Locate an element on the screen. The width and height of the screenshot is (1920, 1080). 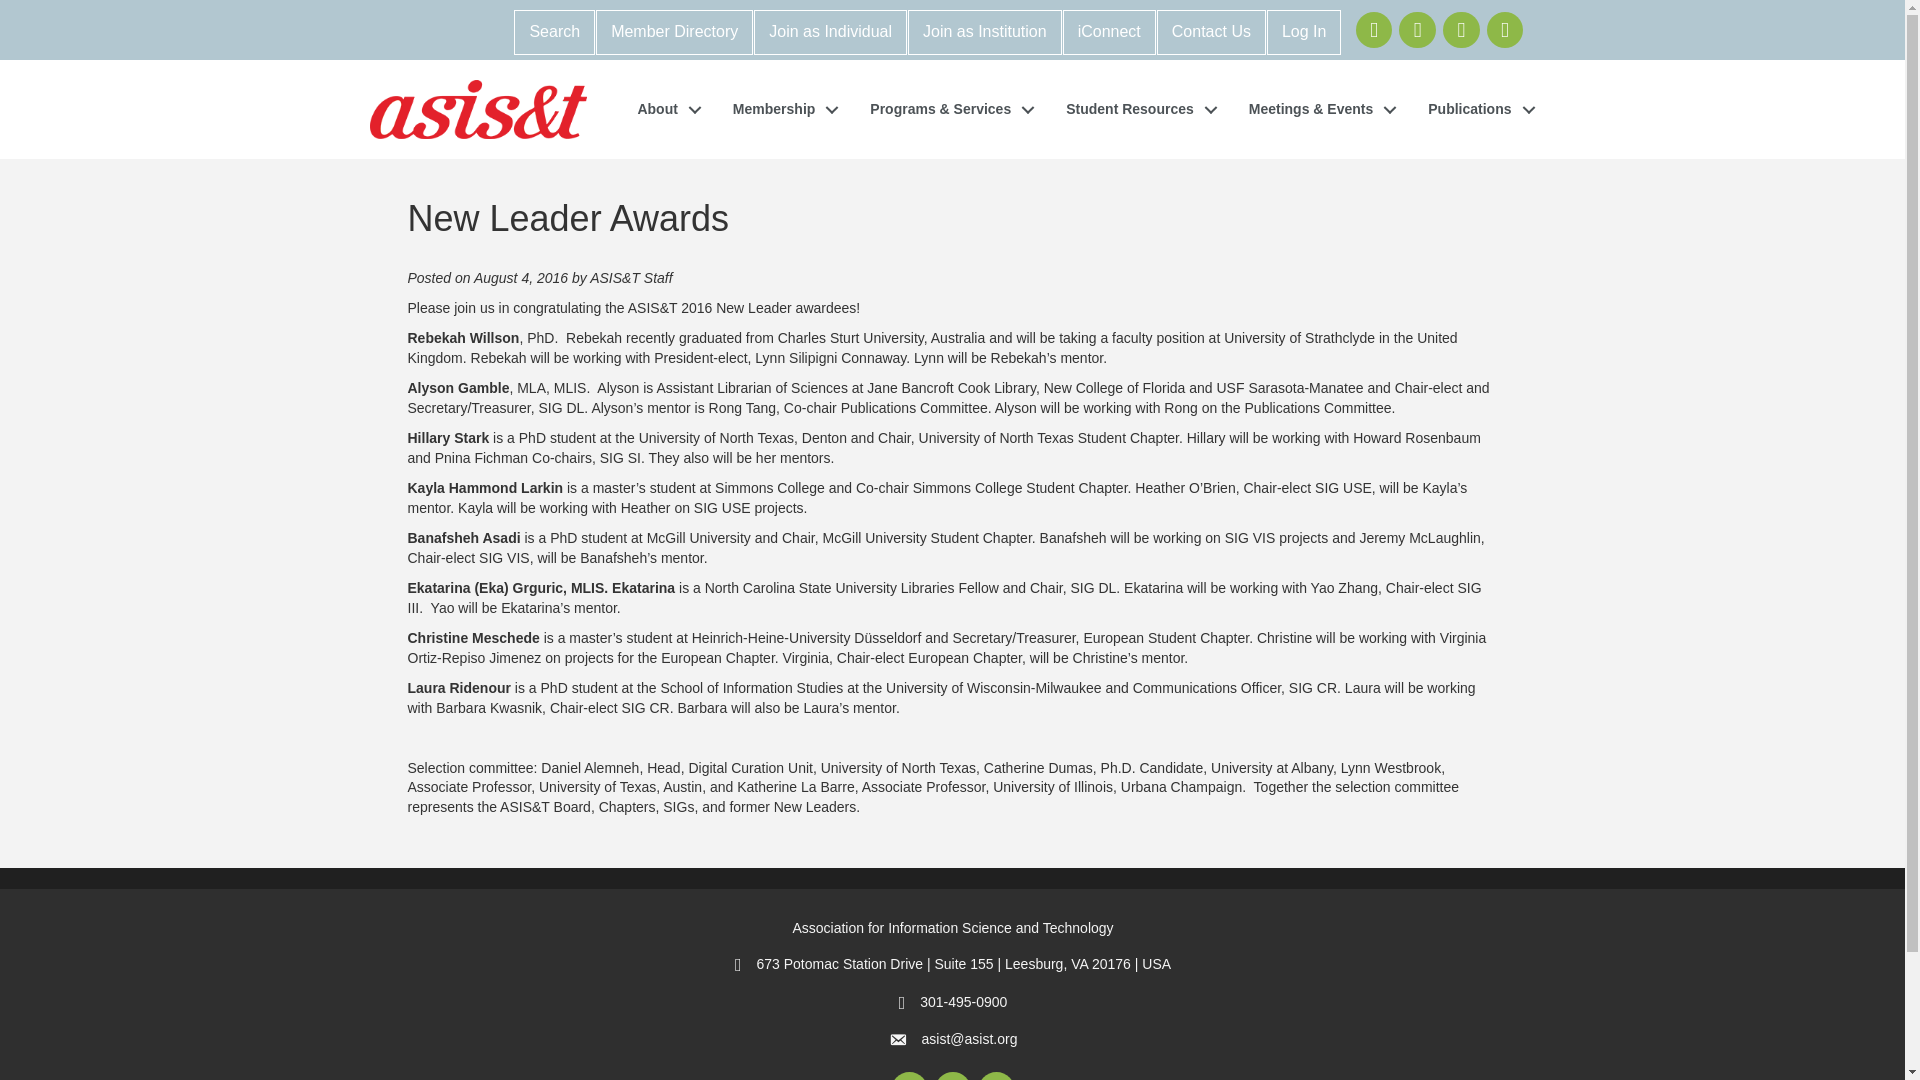
Join as Individual is located at coordinates (830, 32).